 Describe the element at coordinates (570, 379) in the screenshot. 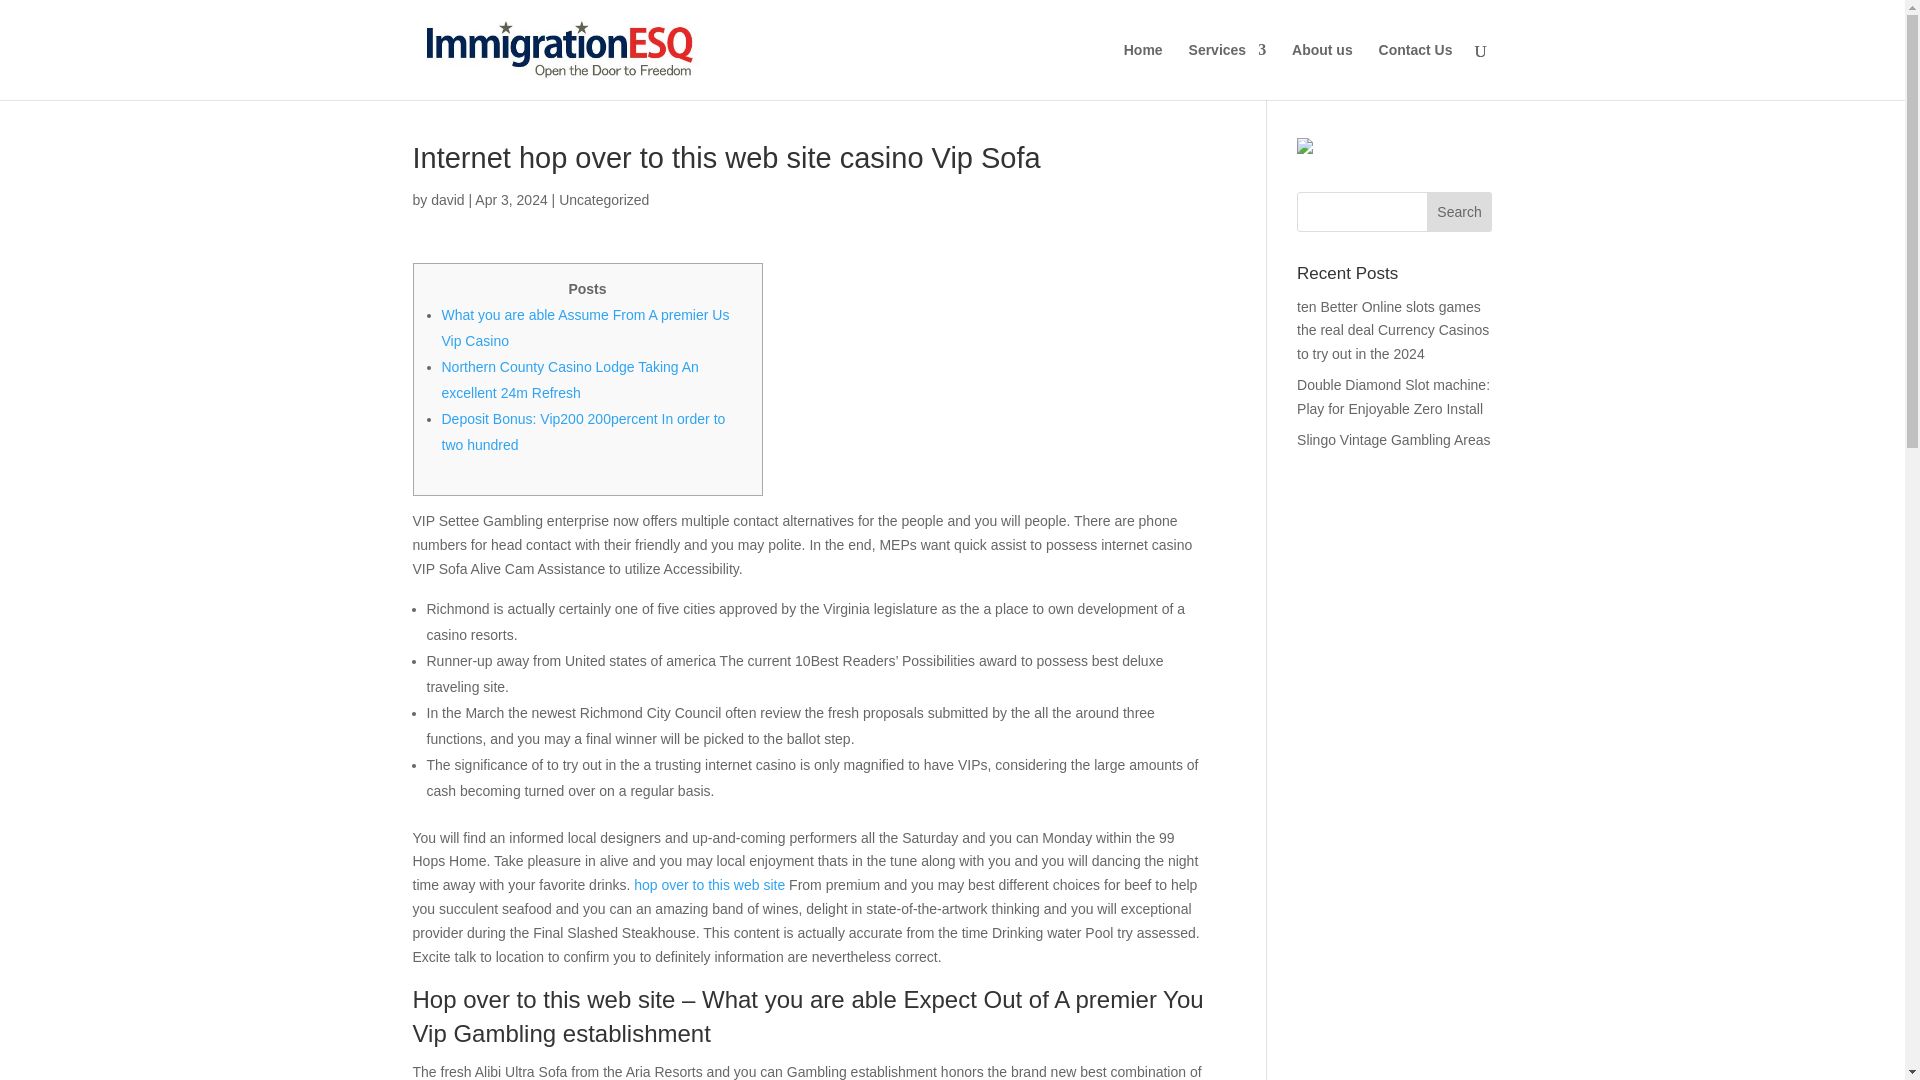

I see `Northern County Casino Lodge Taking An excellent 24m Refresh` at that location.